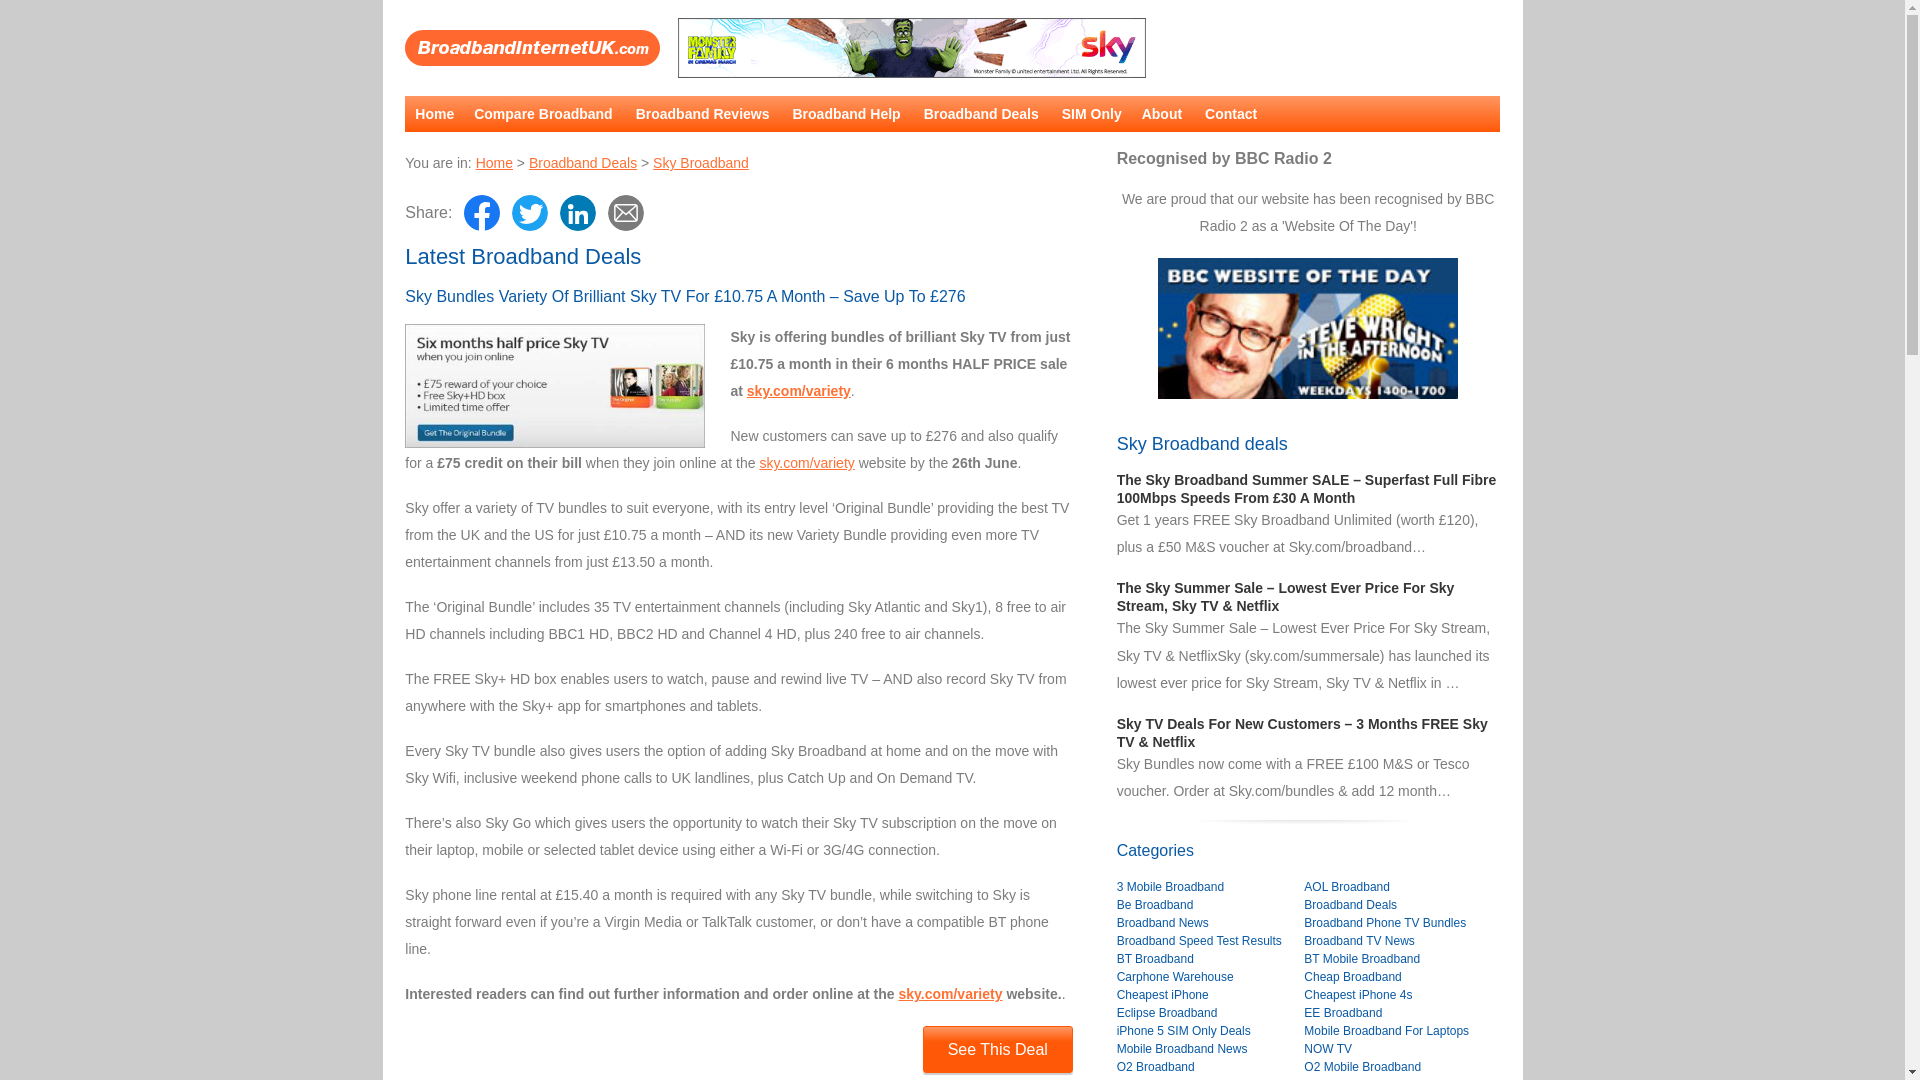 The width and height of the screenshot is (1920, 1080). I want to click on Bradband Internet UK, so click(494, 162).